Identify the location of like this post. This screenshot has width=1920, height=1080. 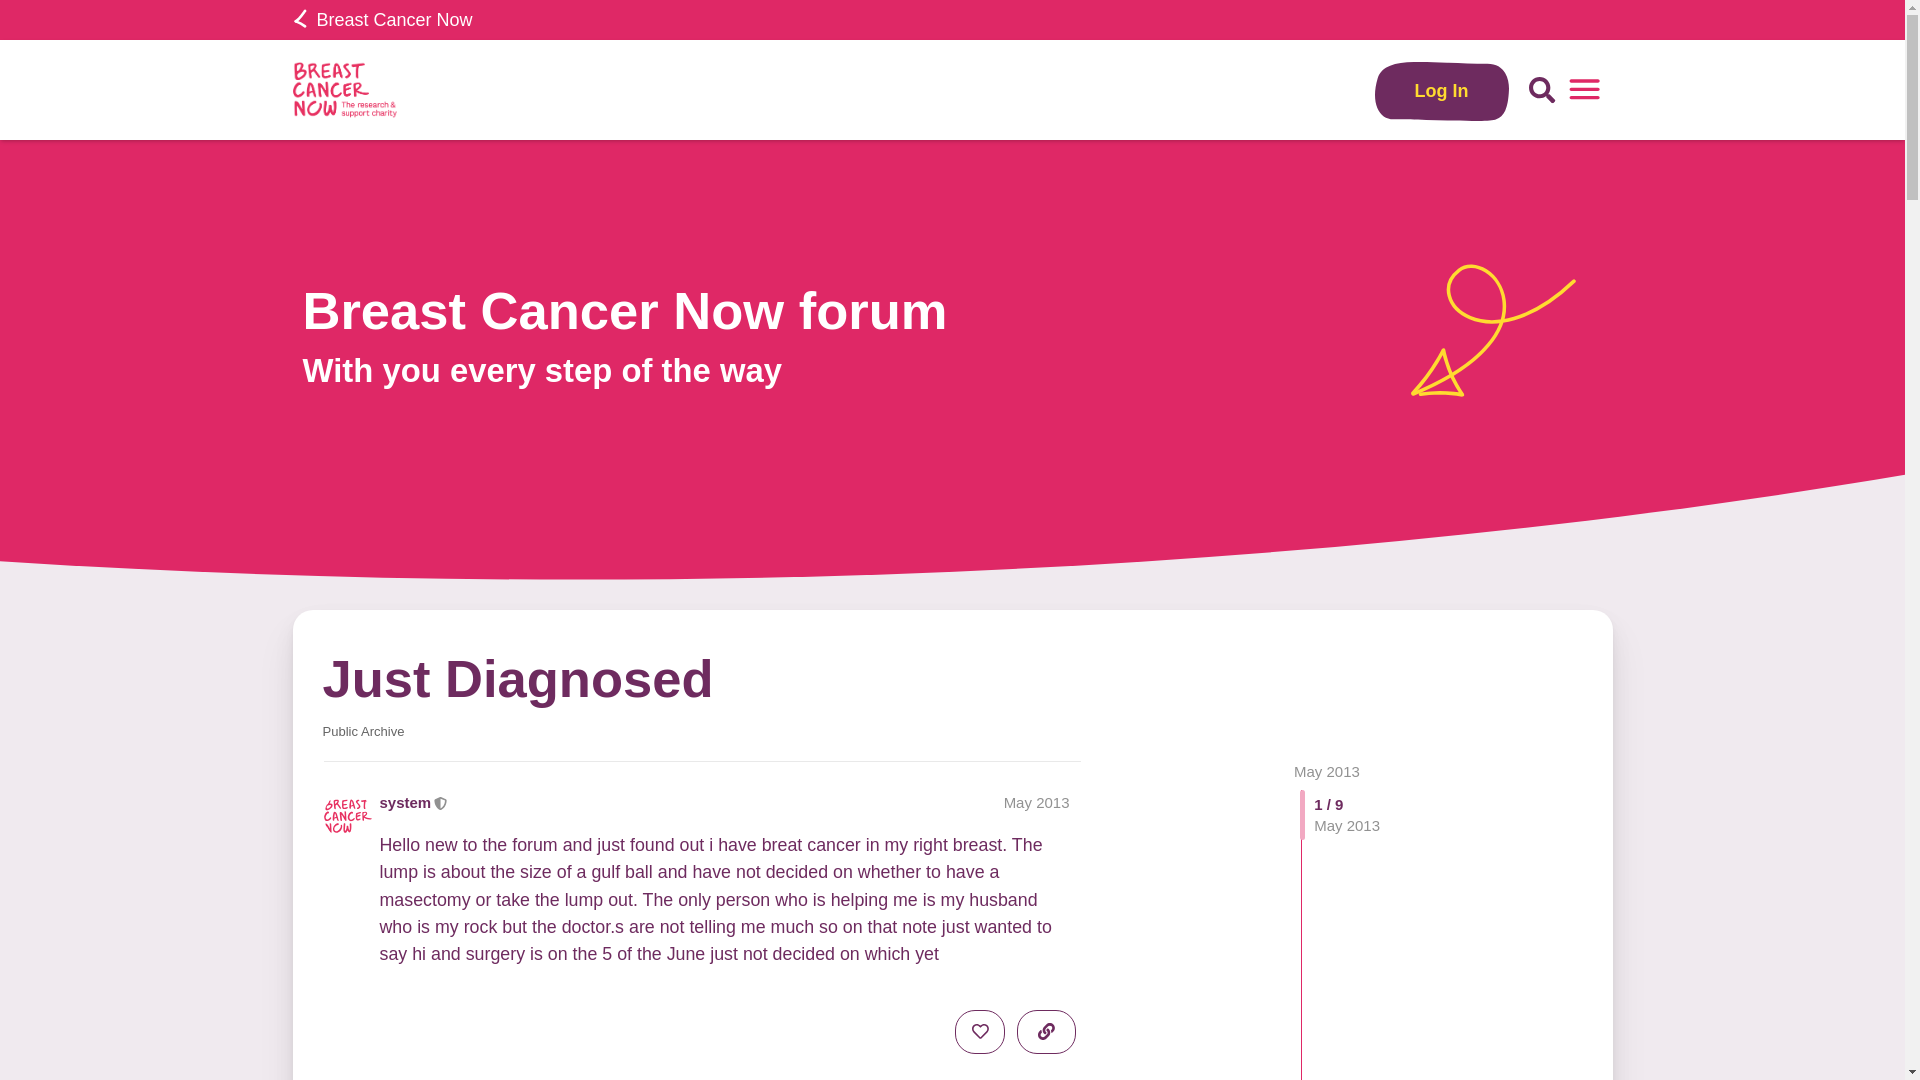
(979, 1032).